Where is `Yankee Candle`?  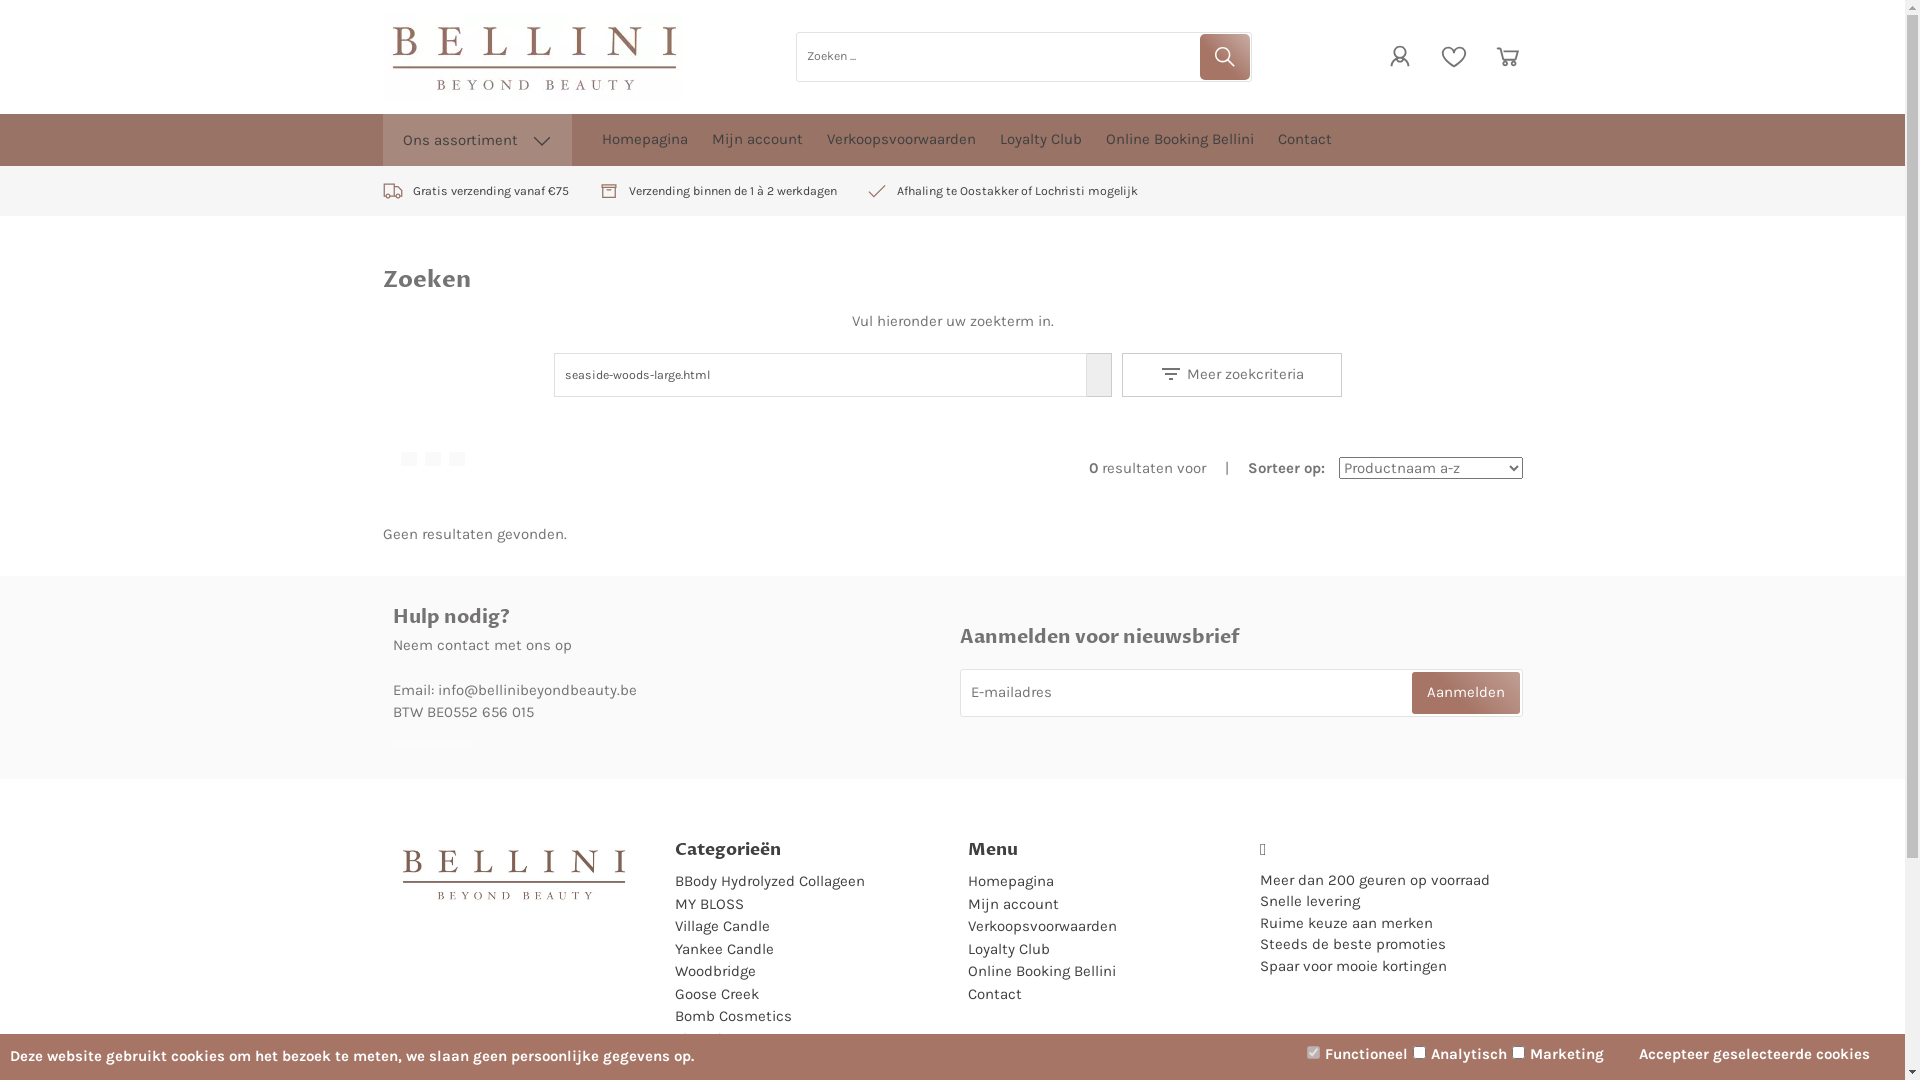
Yankee Candle is located at coordinates (724, 949).